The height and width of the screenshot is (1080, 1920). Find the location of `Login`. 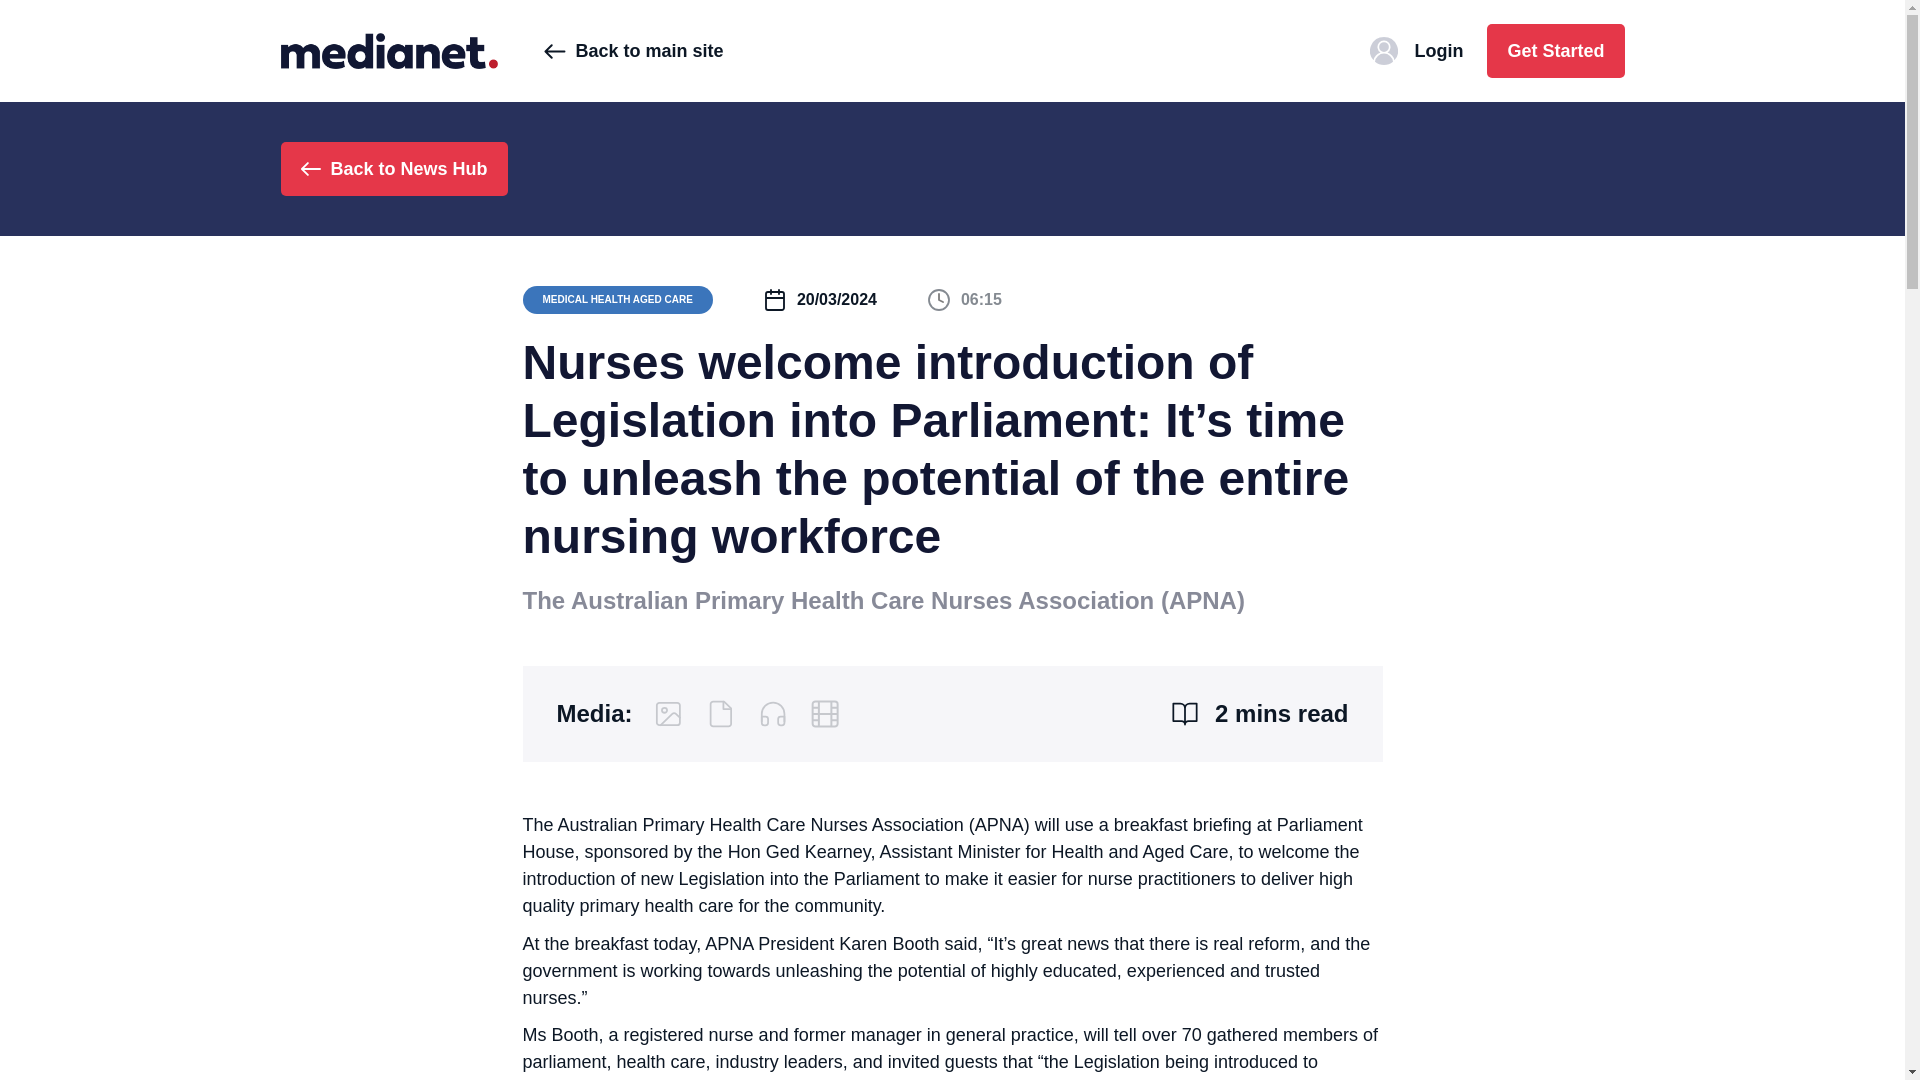

Login is located at coordinates (1416, 50).